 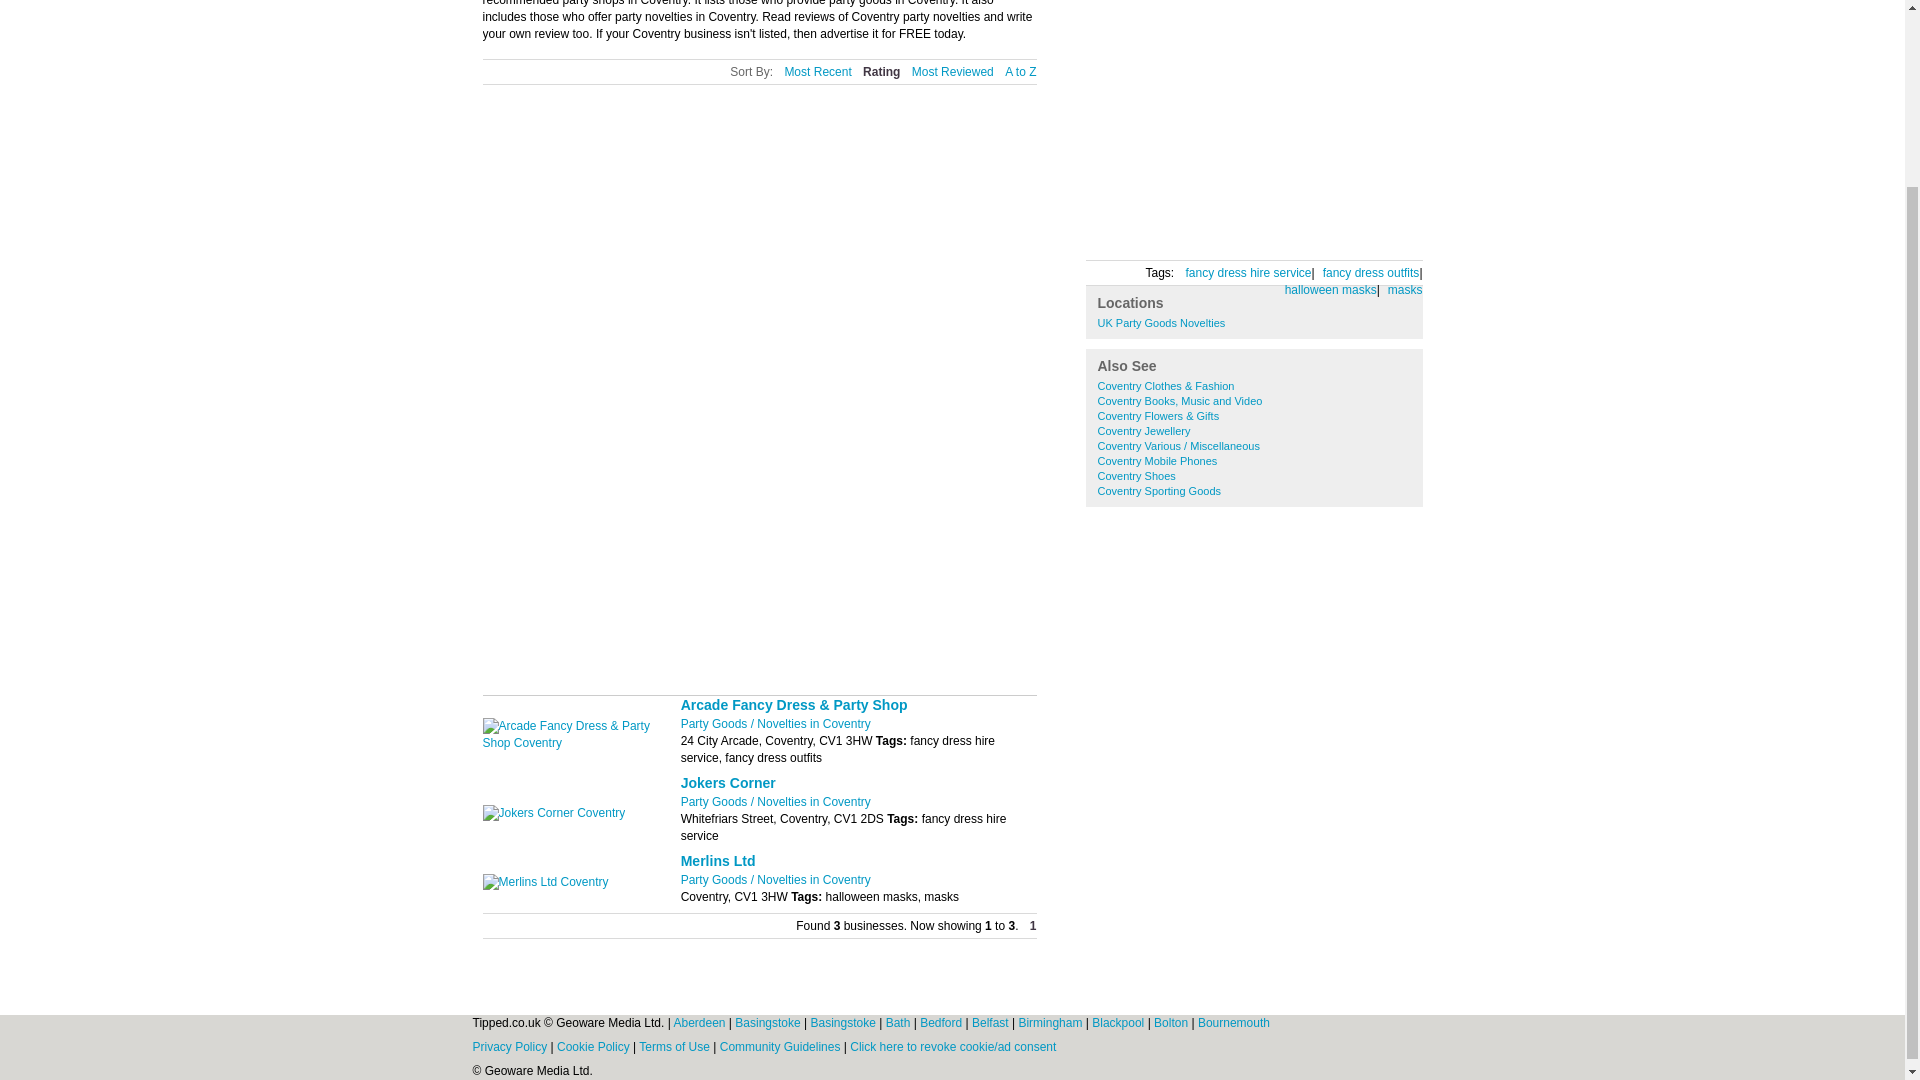 What do you see at coordinates (1180, 401) in the screenshot?
I see `Coventry Books, Music and Video` at bounding box center [1180, 401].